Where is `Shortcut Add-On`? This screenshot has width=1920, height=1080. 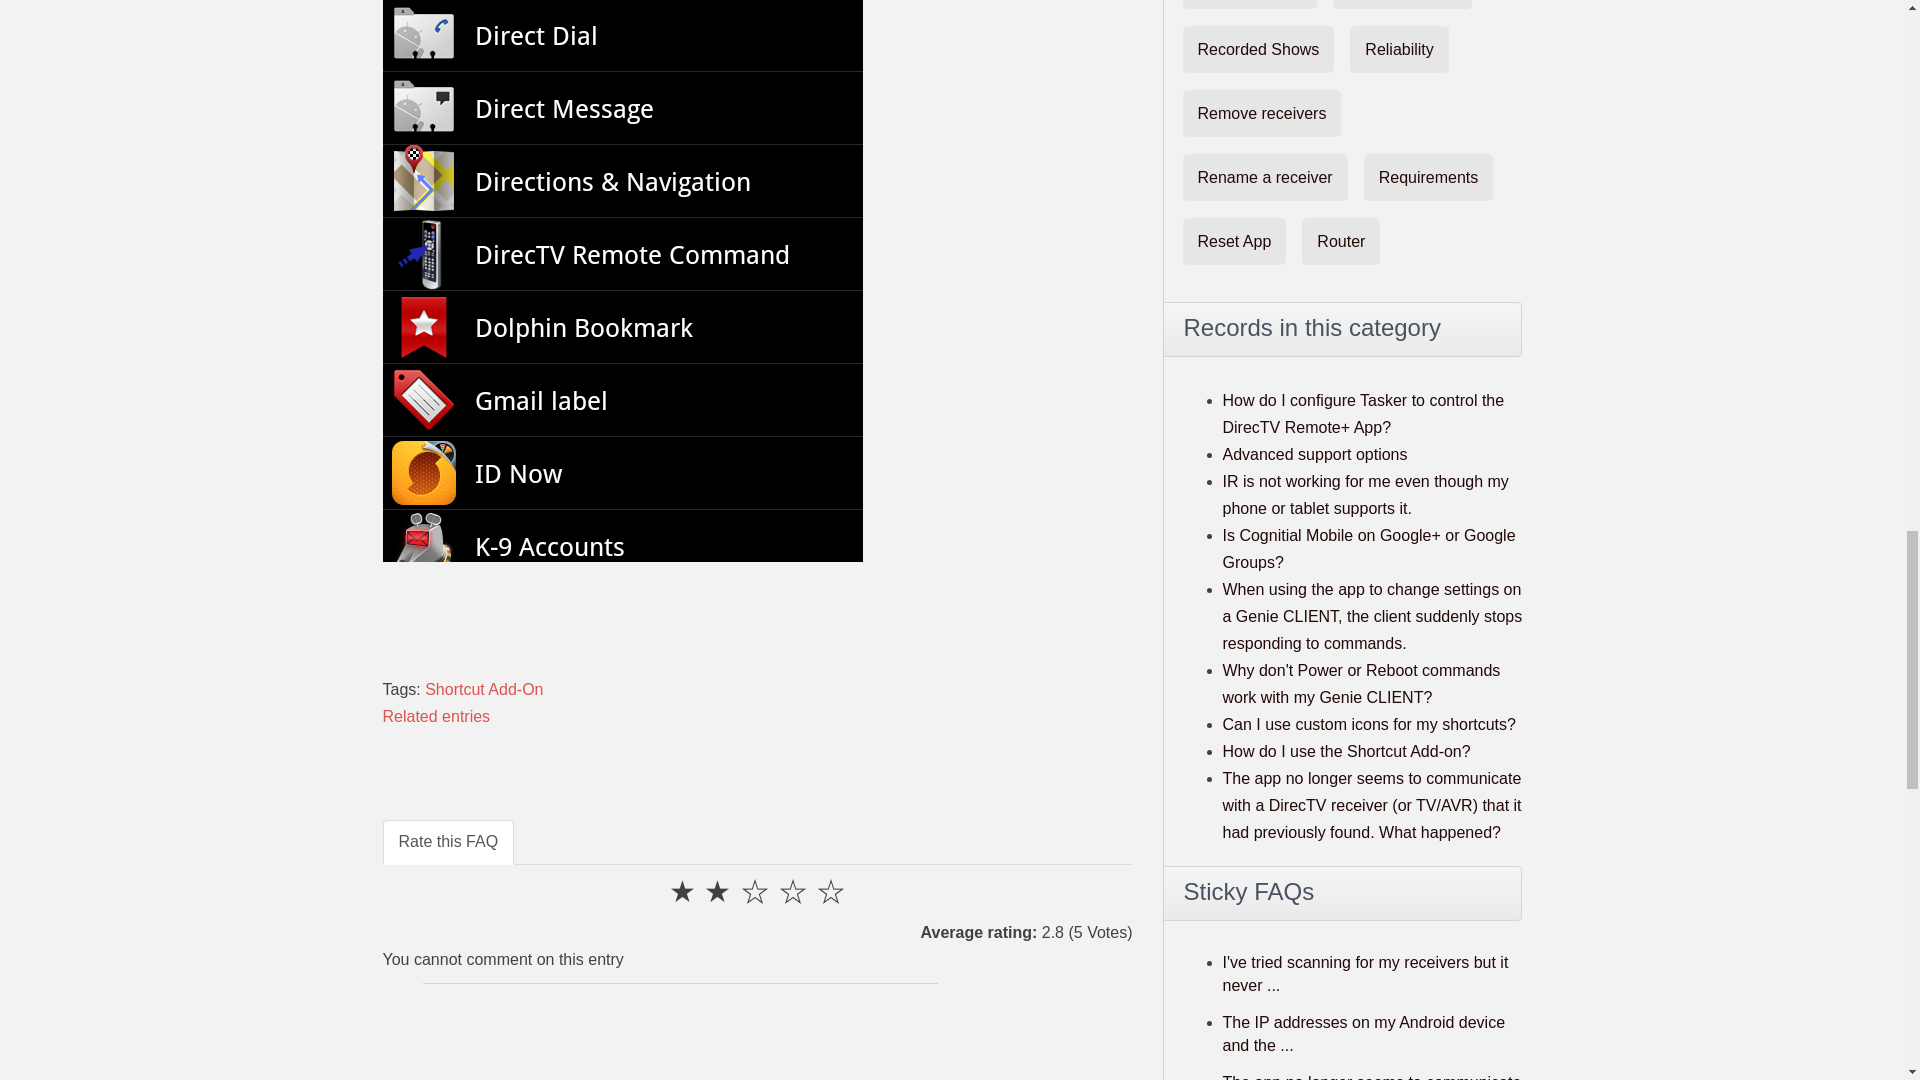
Shortcut Add-On is located at coordinates (484, 689).